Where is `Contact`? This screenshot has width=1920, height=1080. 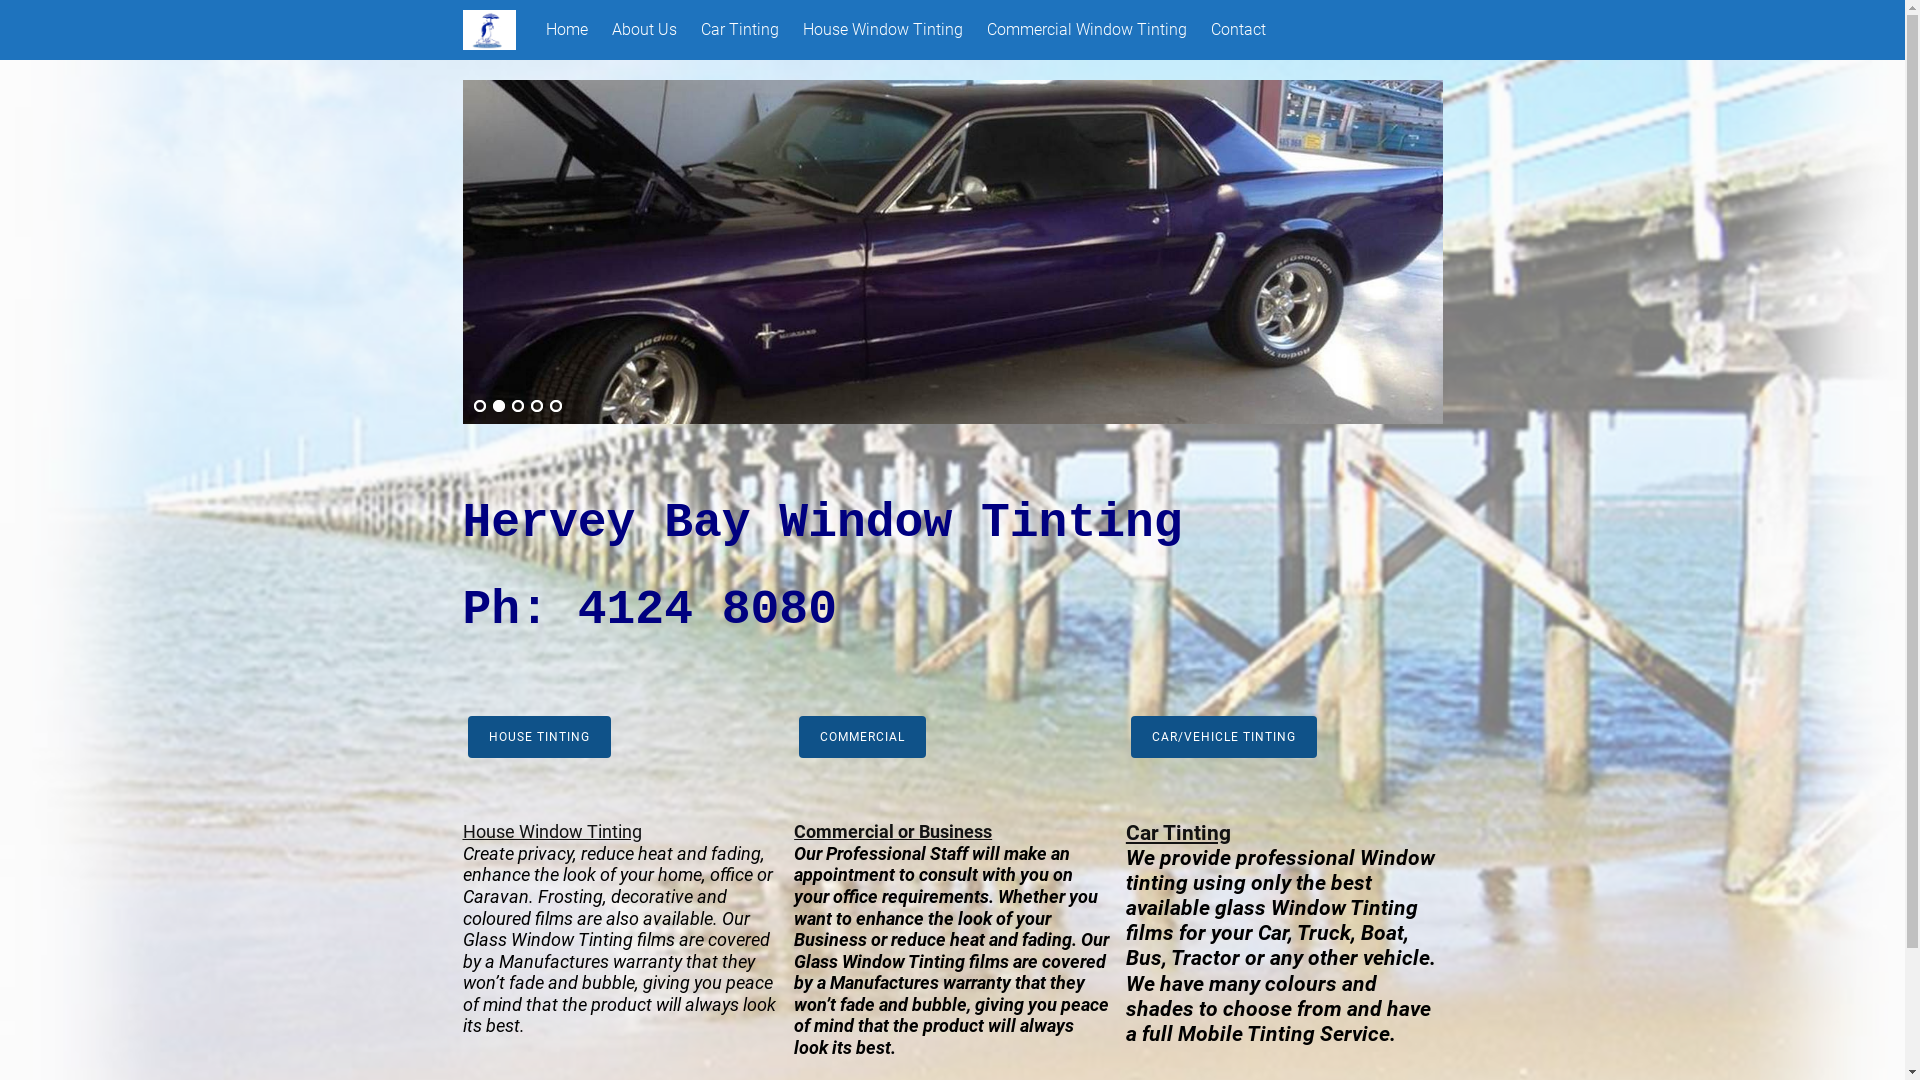 Contact is located at coordinates (1238, 30).